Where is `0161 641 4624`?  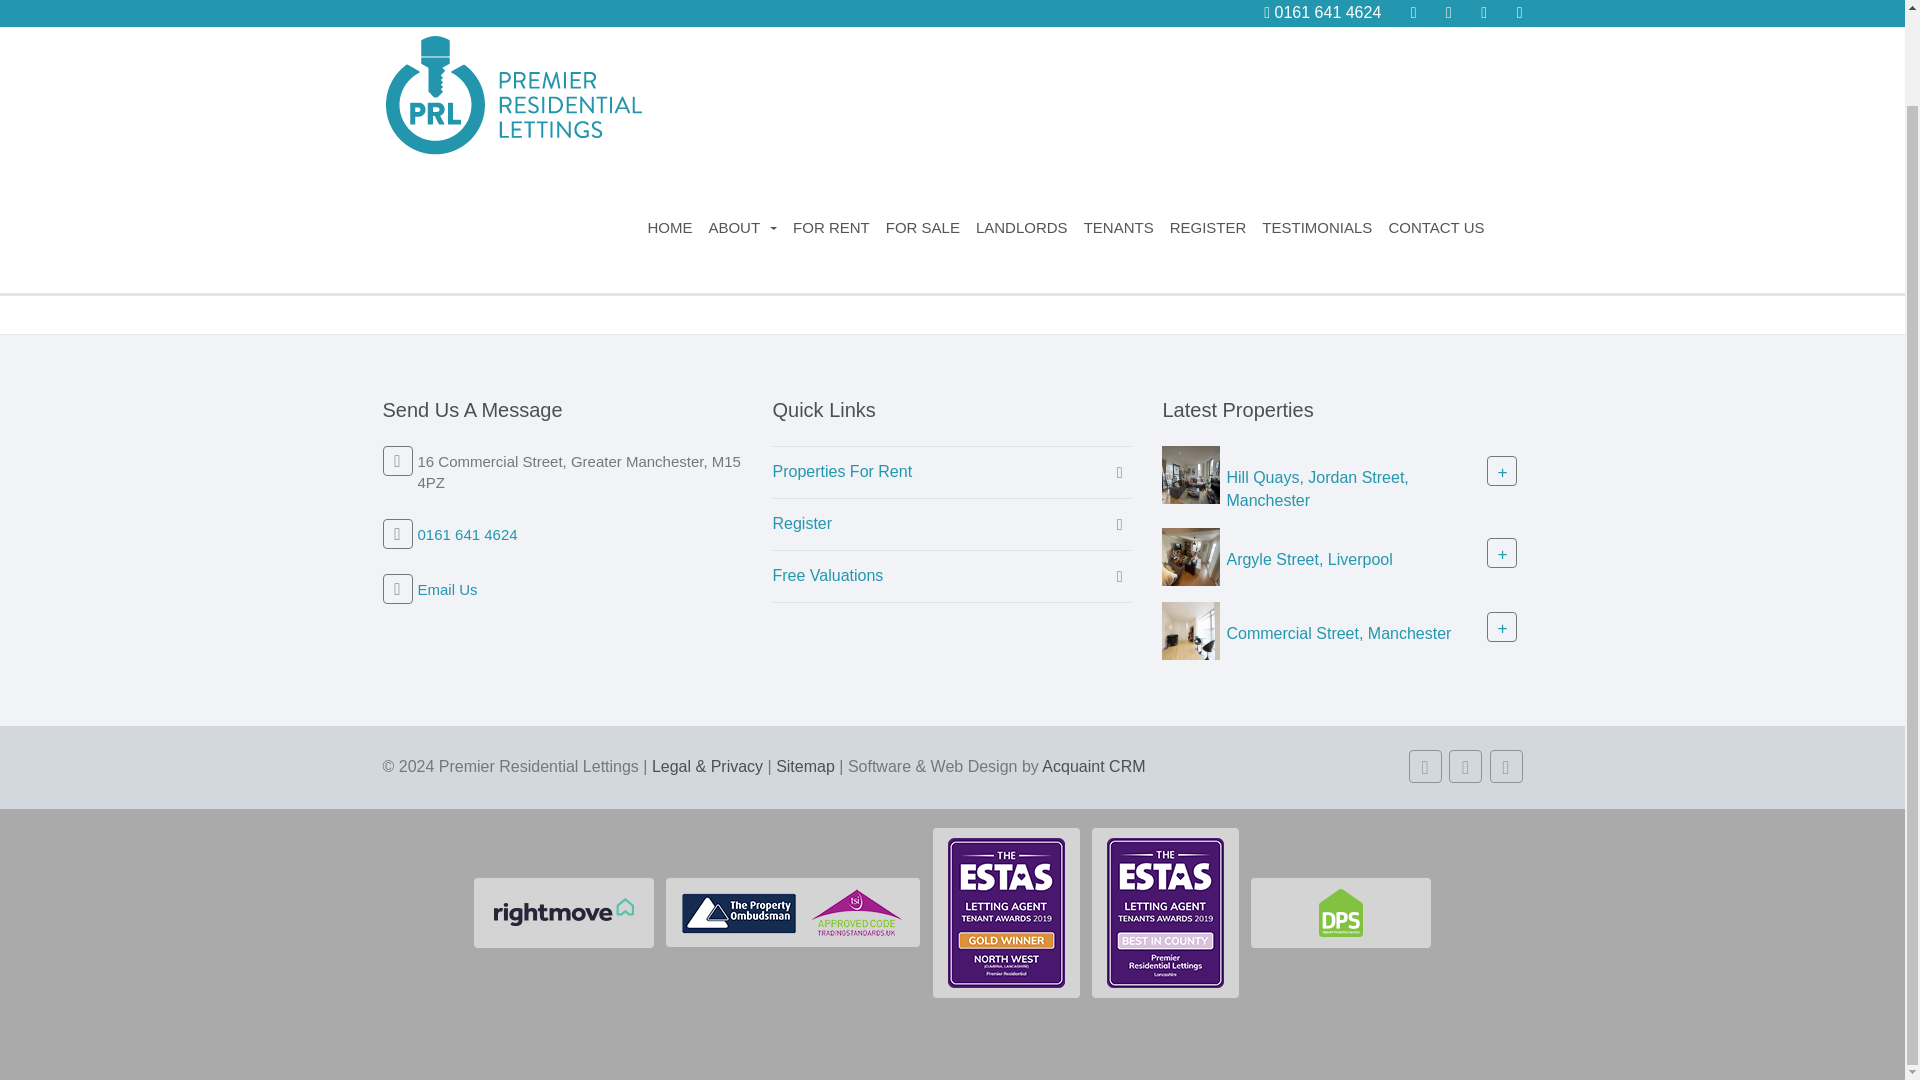 0161 641 4624 is located at coordinates (468, 534).